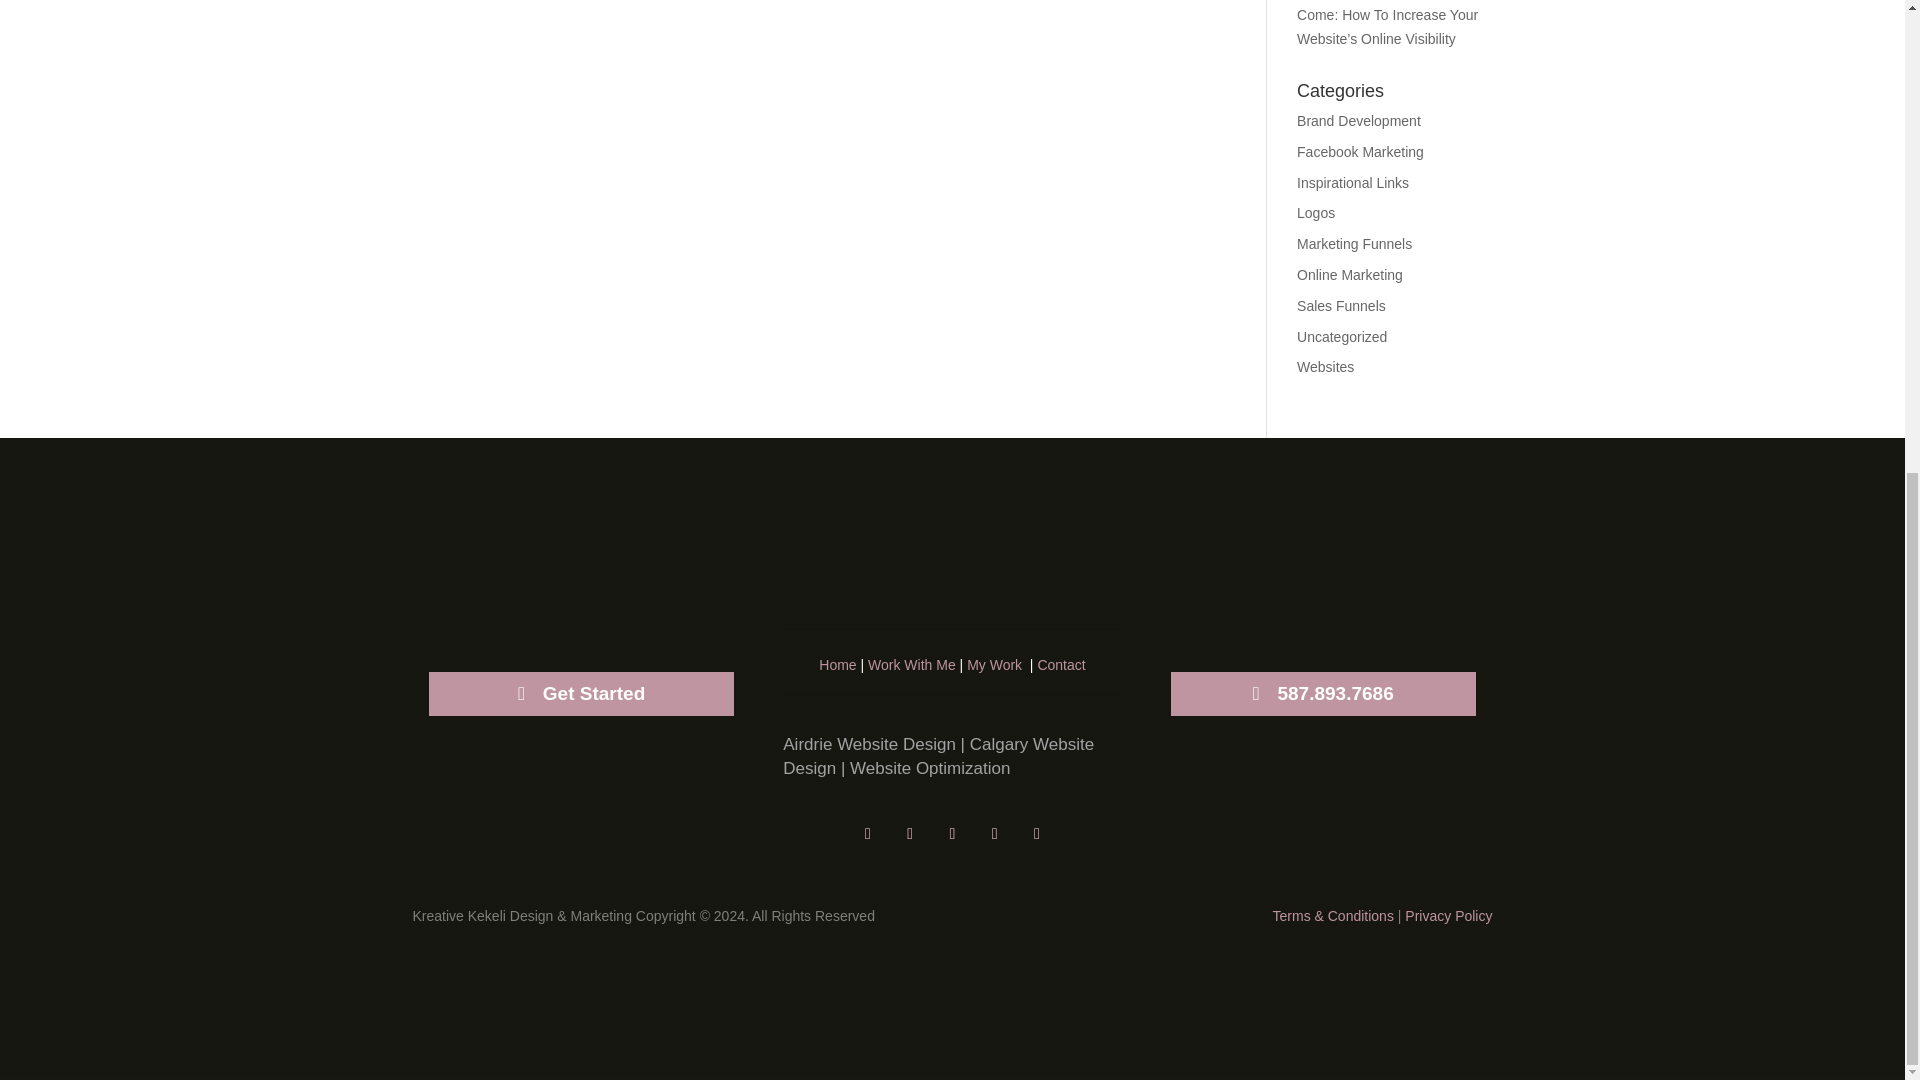  What do you see at coordinates (912, 664) in the screenshot?
I see `Work With Me` at bounding box center [912, 664].